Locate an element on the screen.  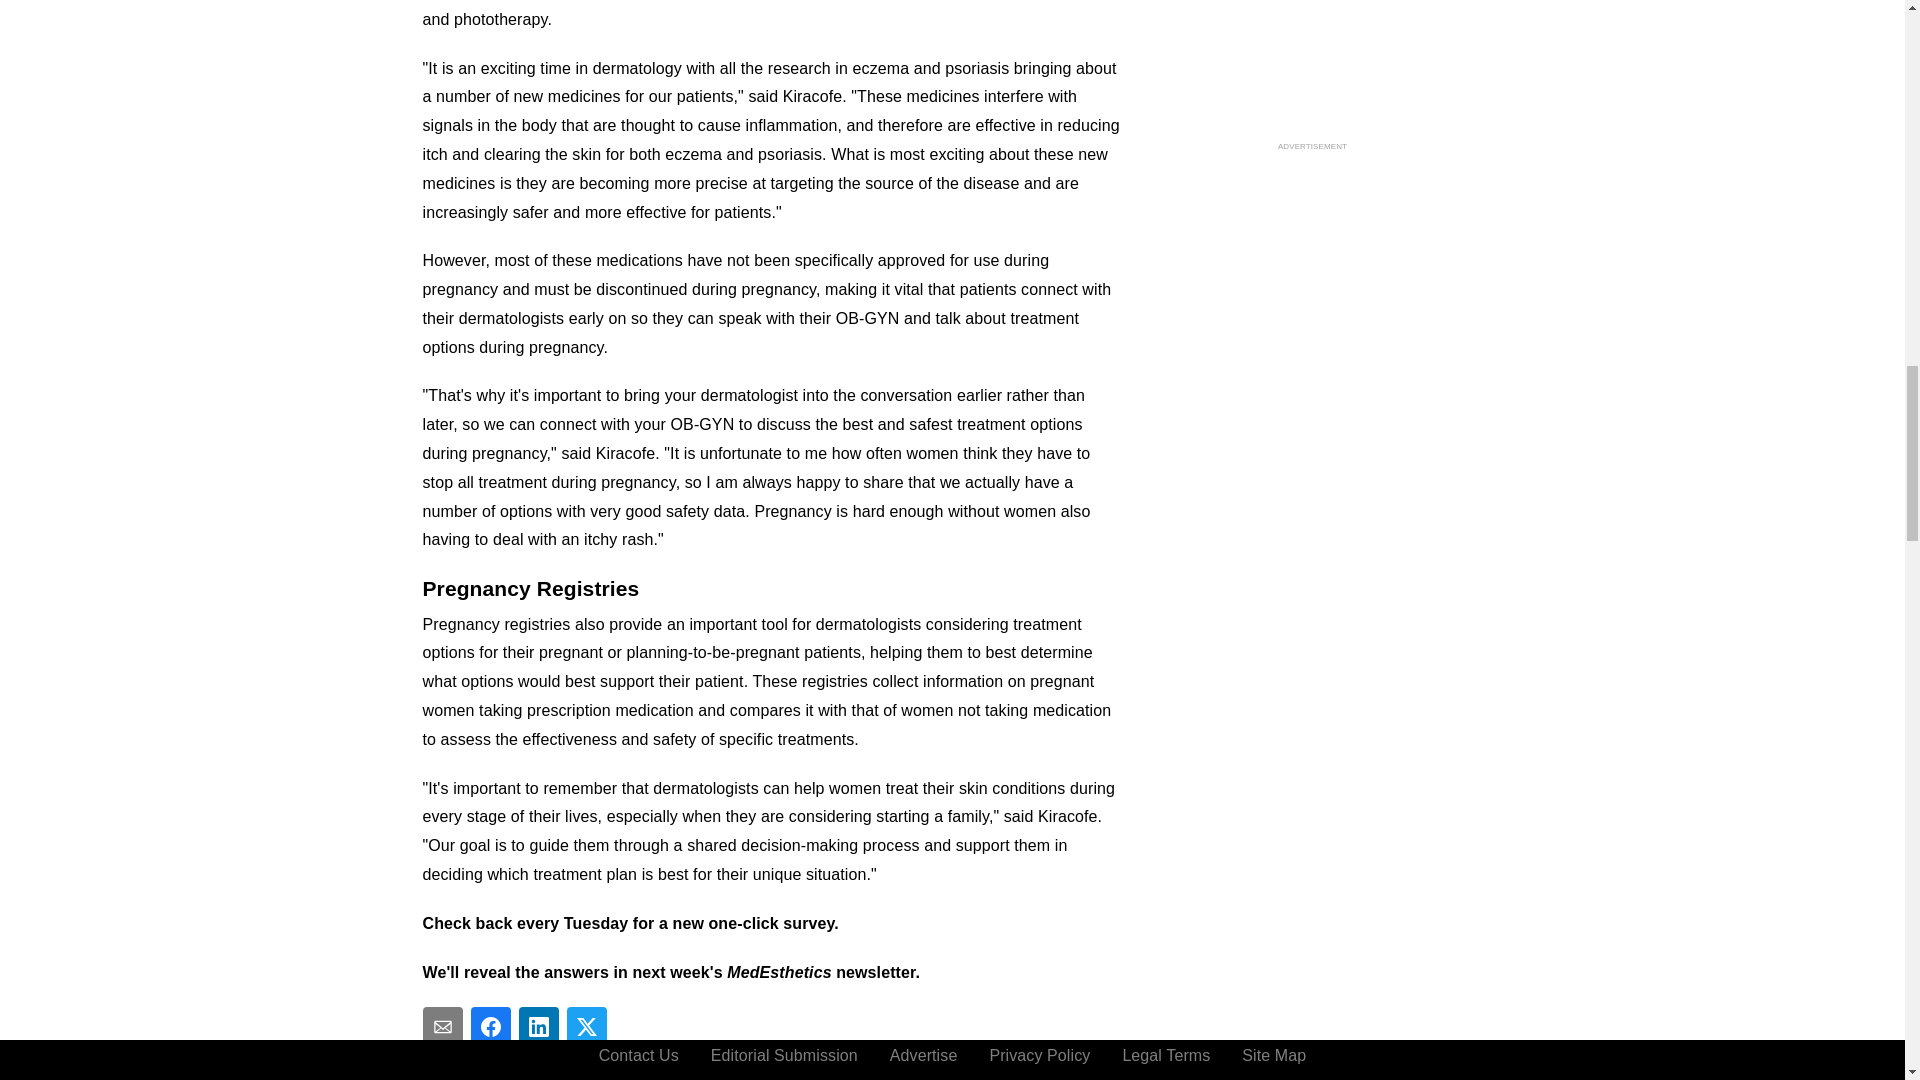
Share To twitter is located at coordinates (586, 1026).